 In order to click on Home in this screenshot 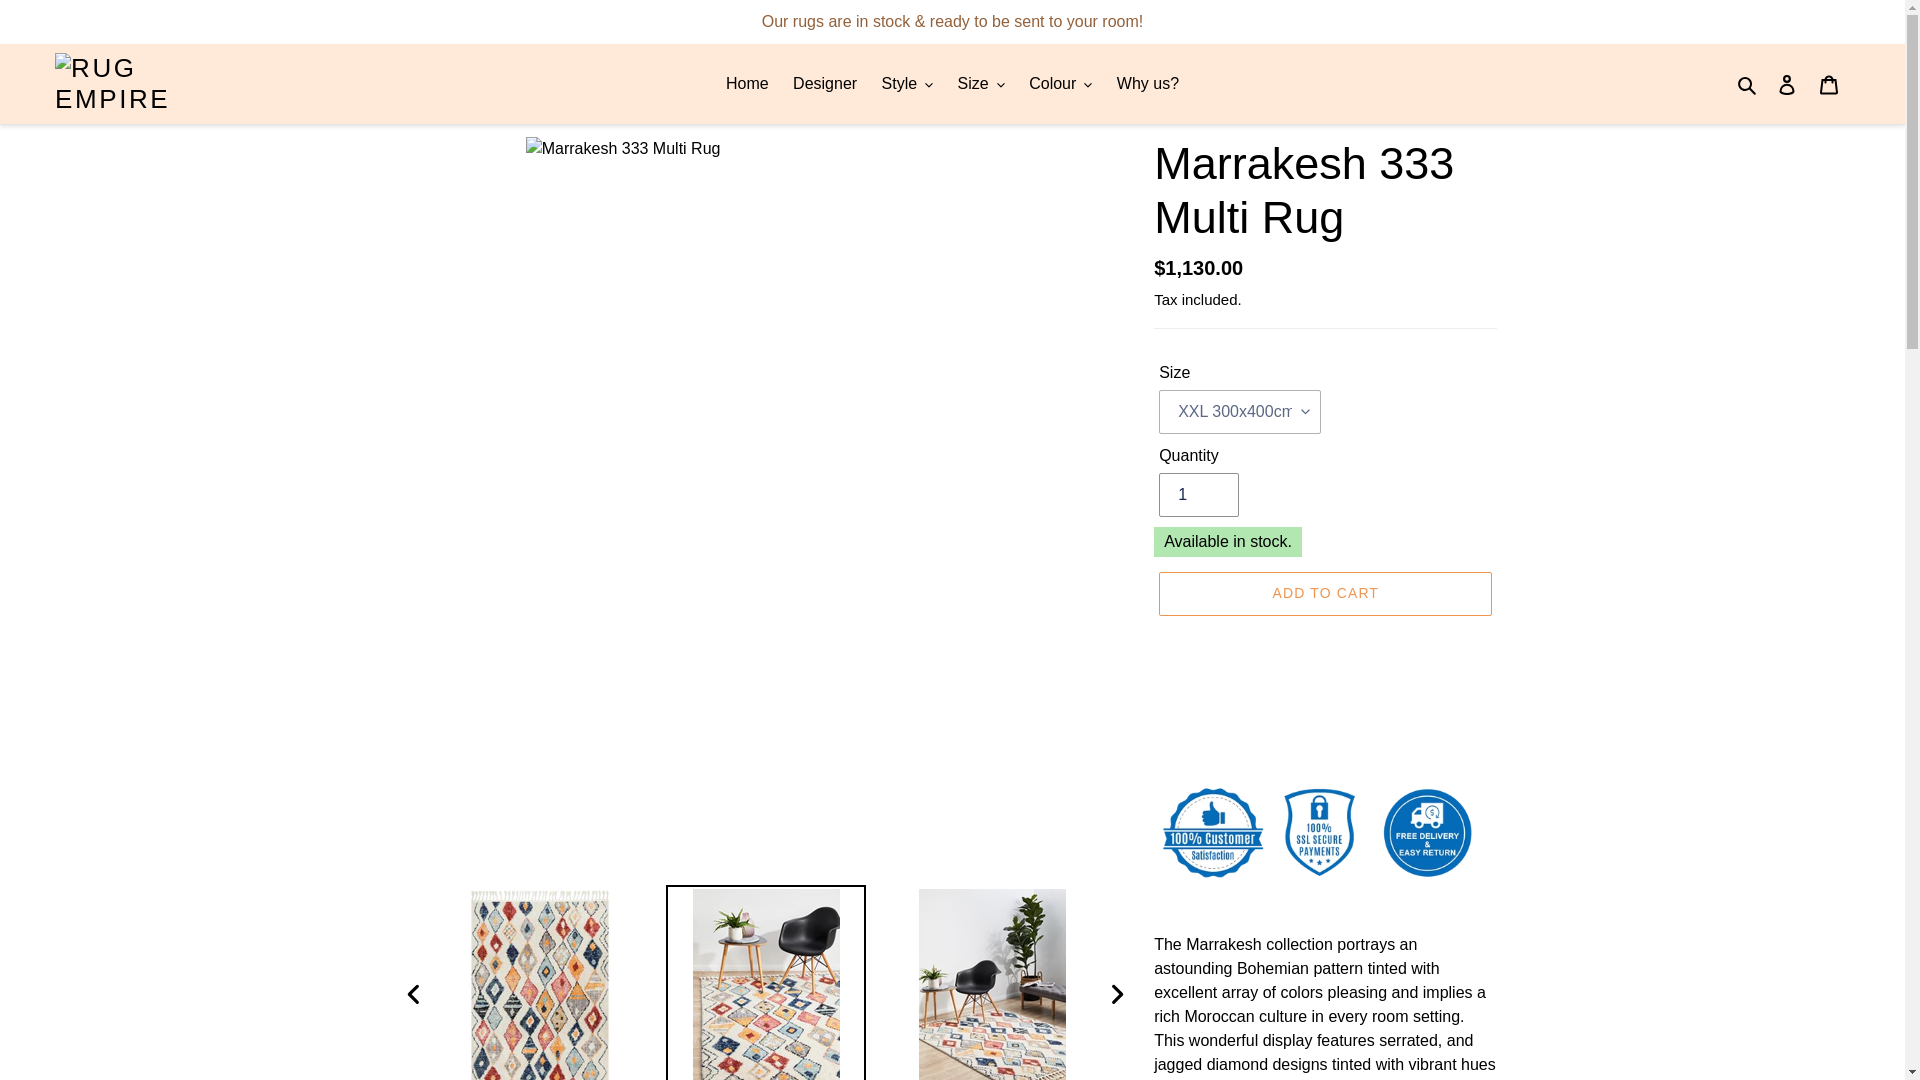, I will do `click(748, 84)`.